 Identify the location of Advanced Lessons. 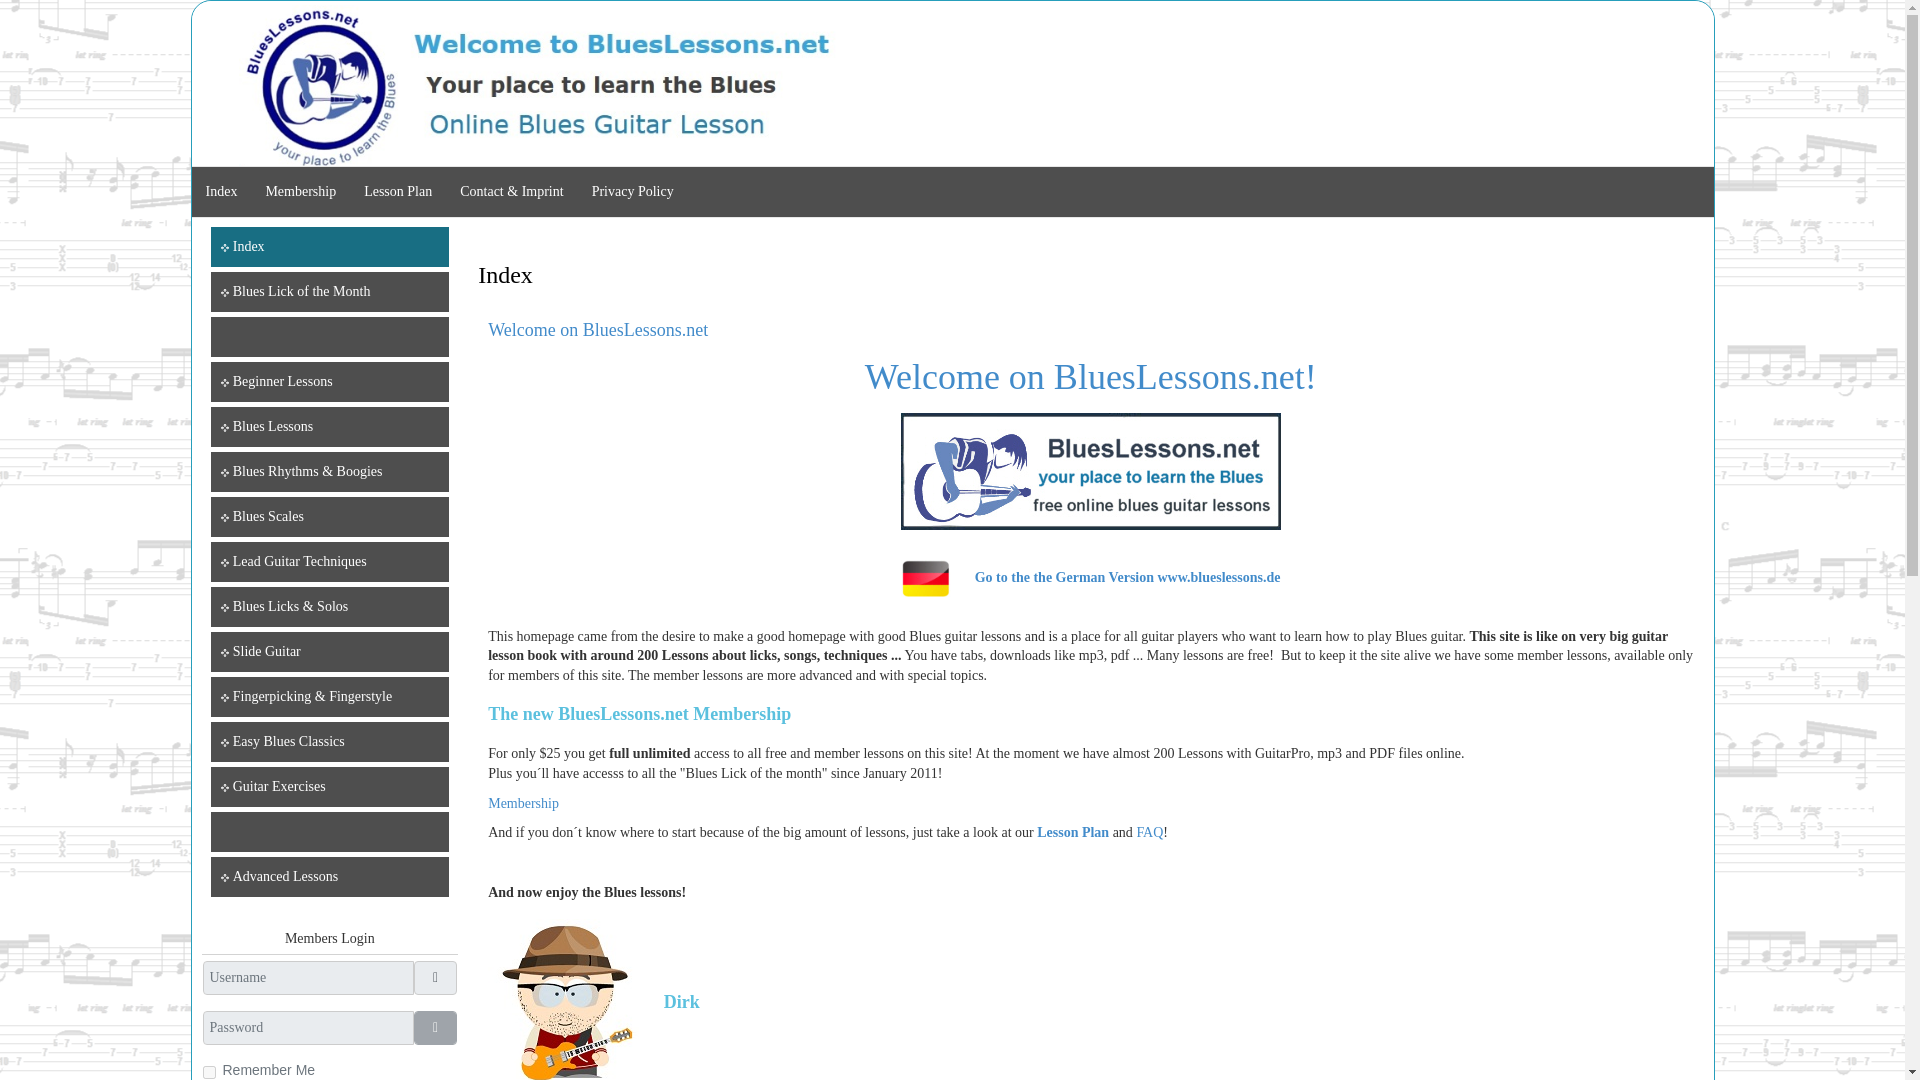
(330, 877).